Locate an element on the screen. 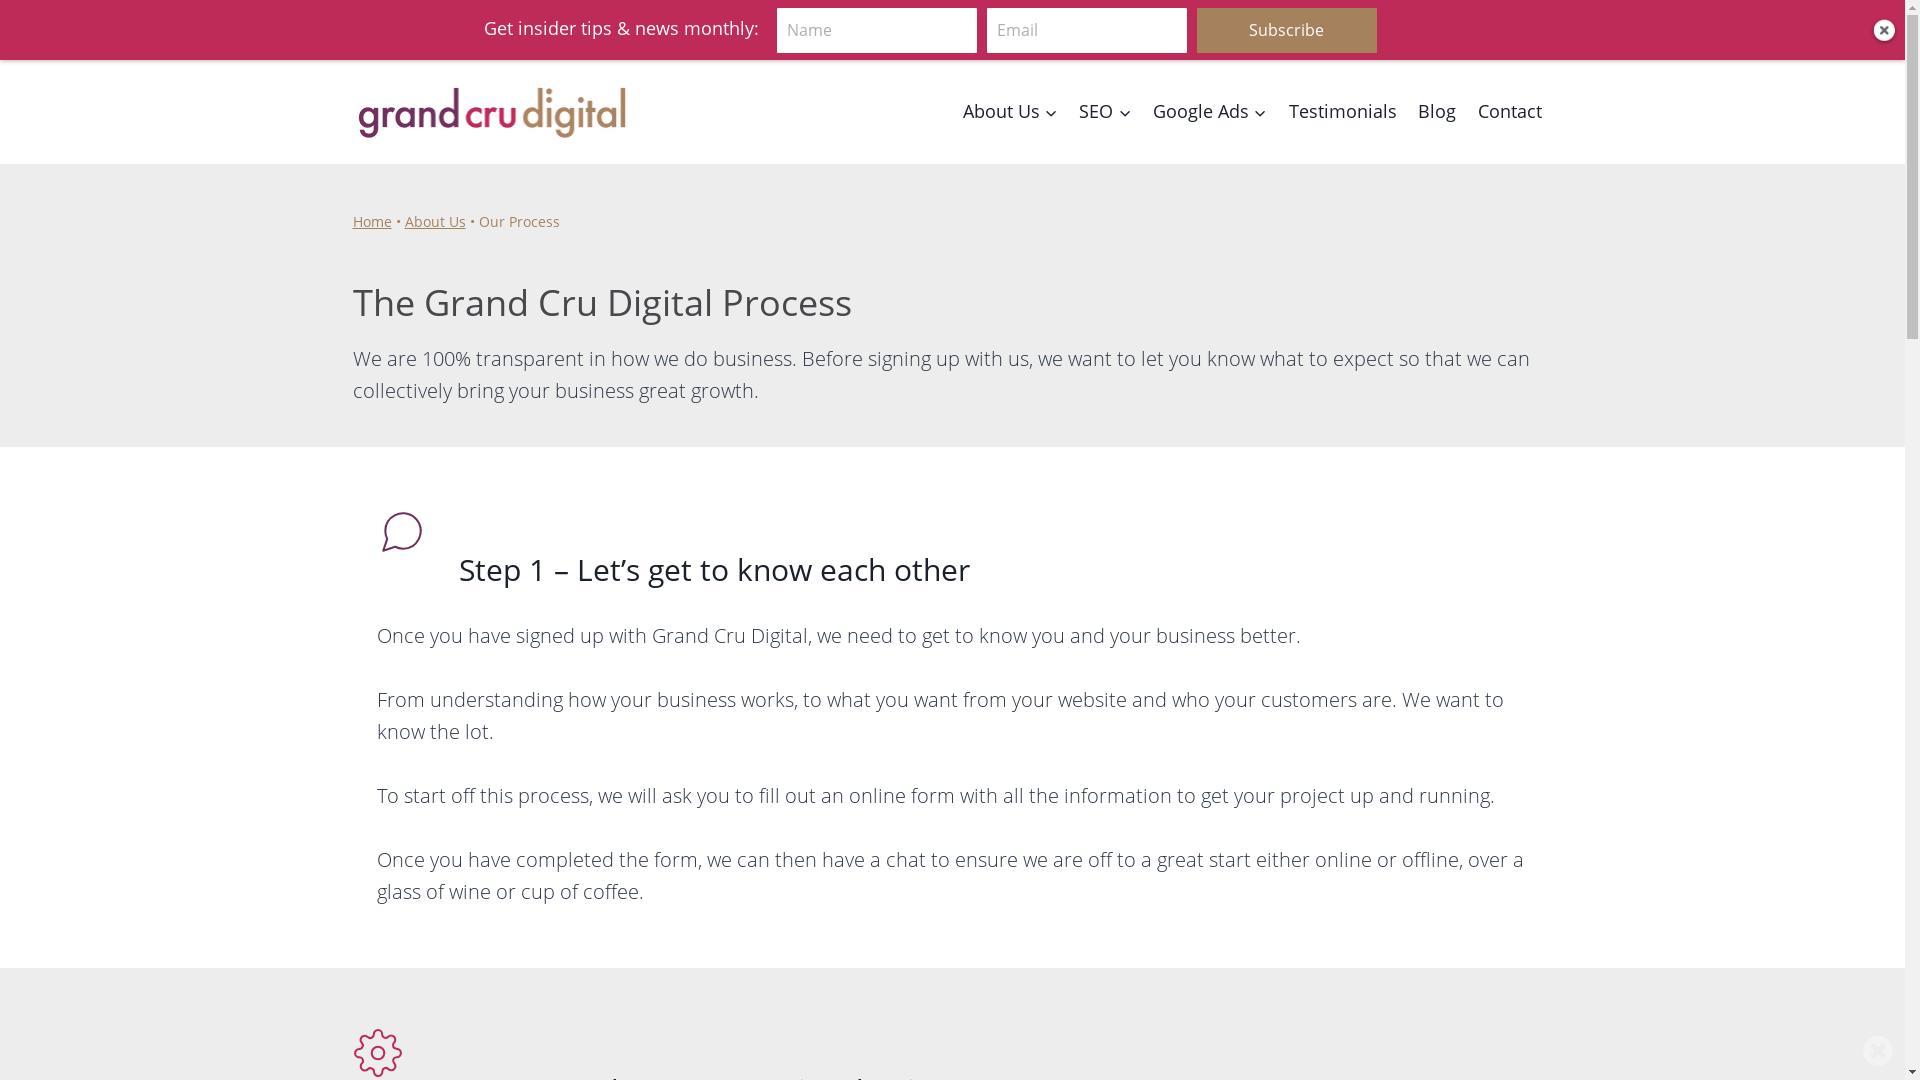 The width and height of the screenshot is (1920, 1080). Blog is located at coordinates (1437, 82).